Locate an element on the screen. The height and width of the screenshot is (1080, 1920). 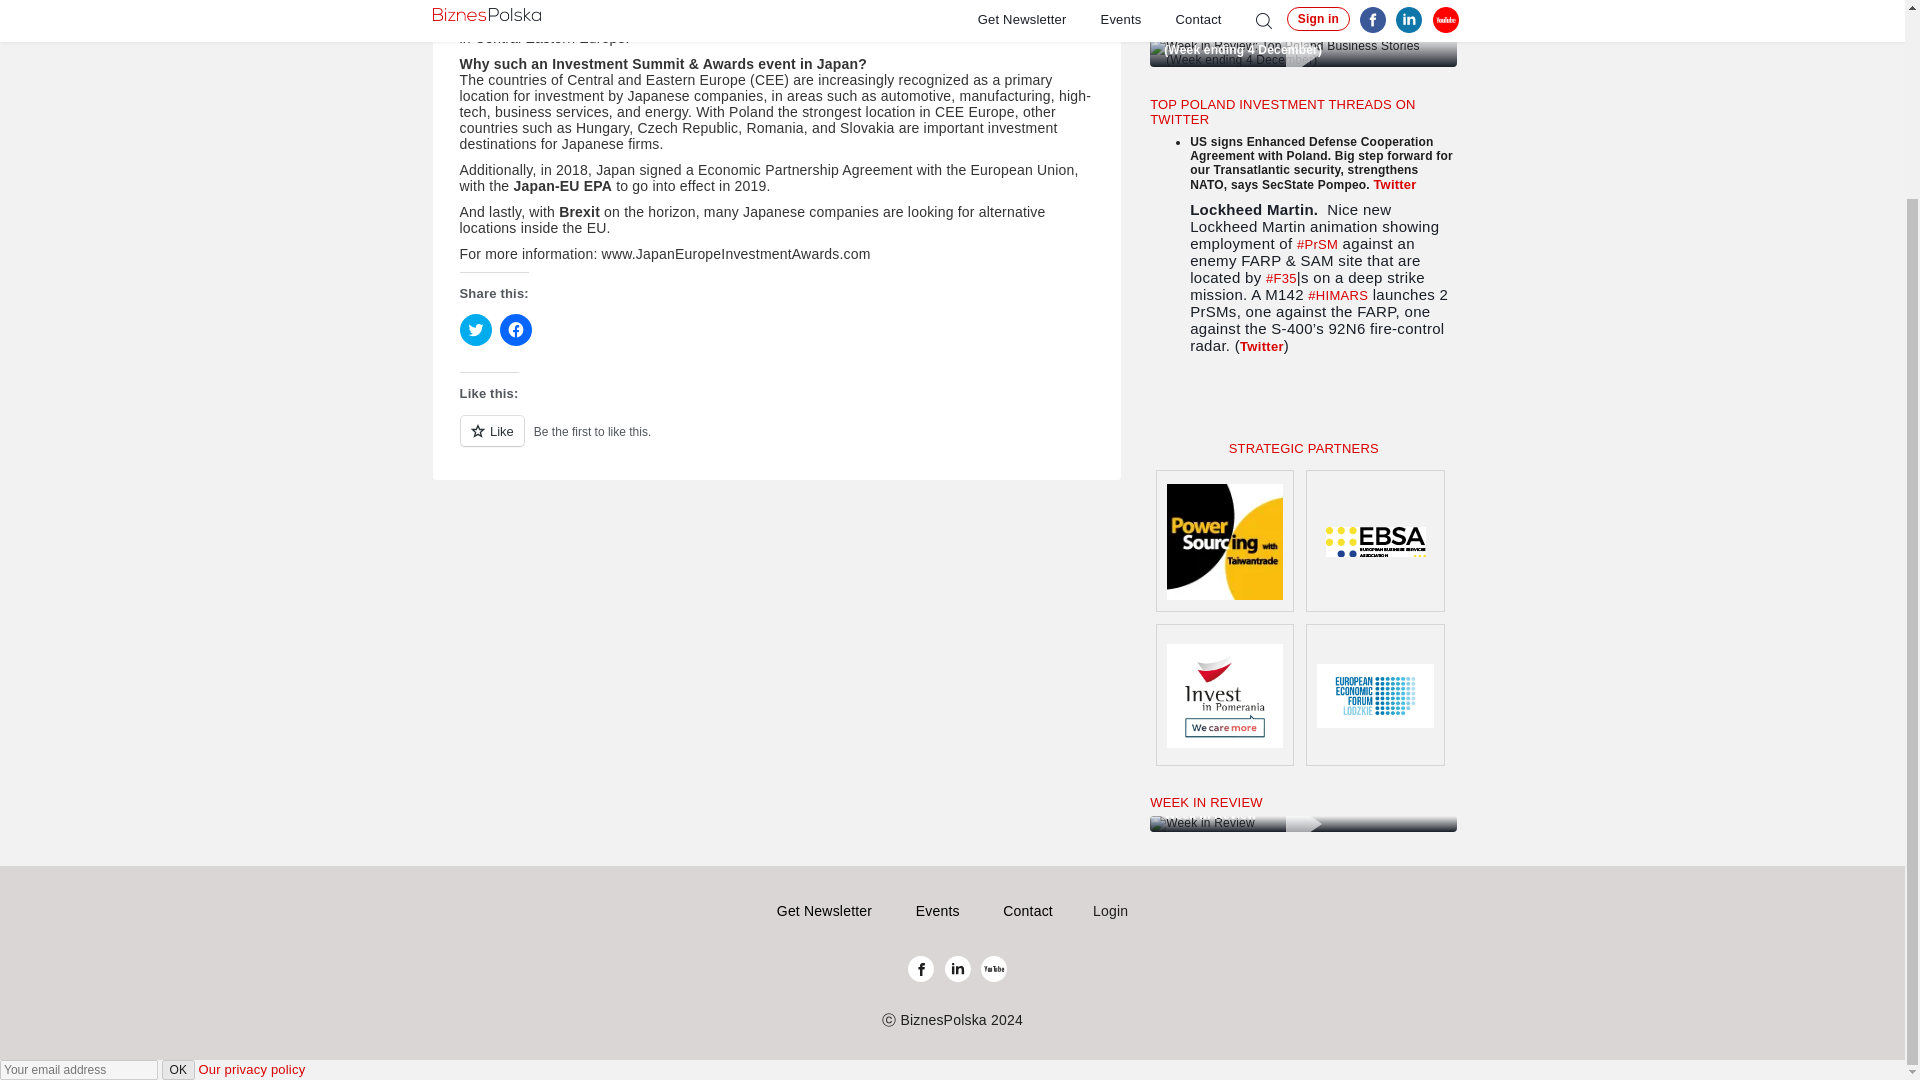
Get Newsletter is located at coordinates (824, 910).